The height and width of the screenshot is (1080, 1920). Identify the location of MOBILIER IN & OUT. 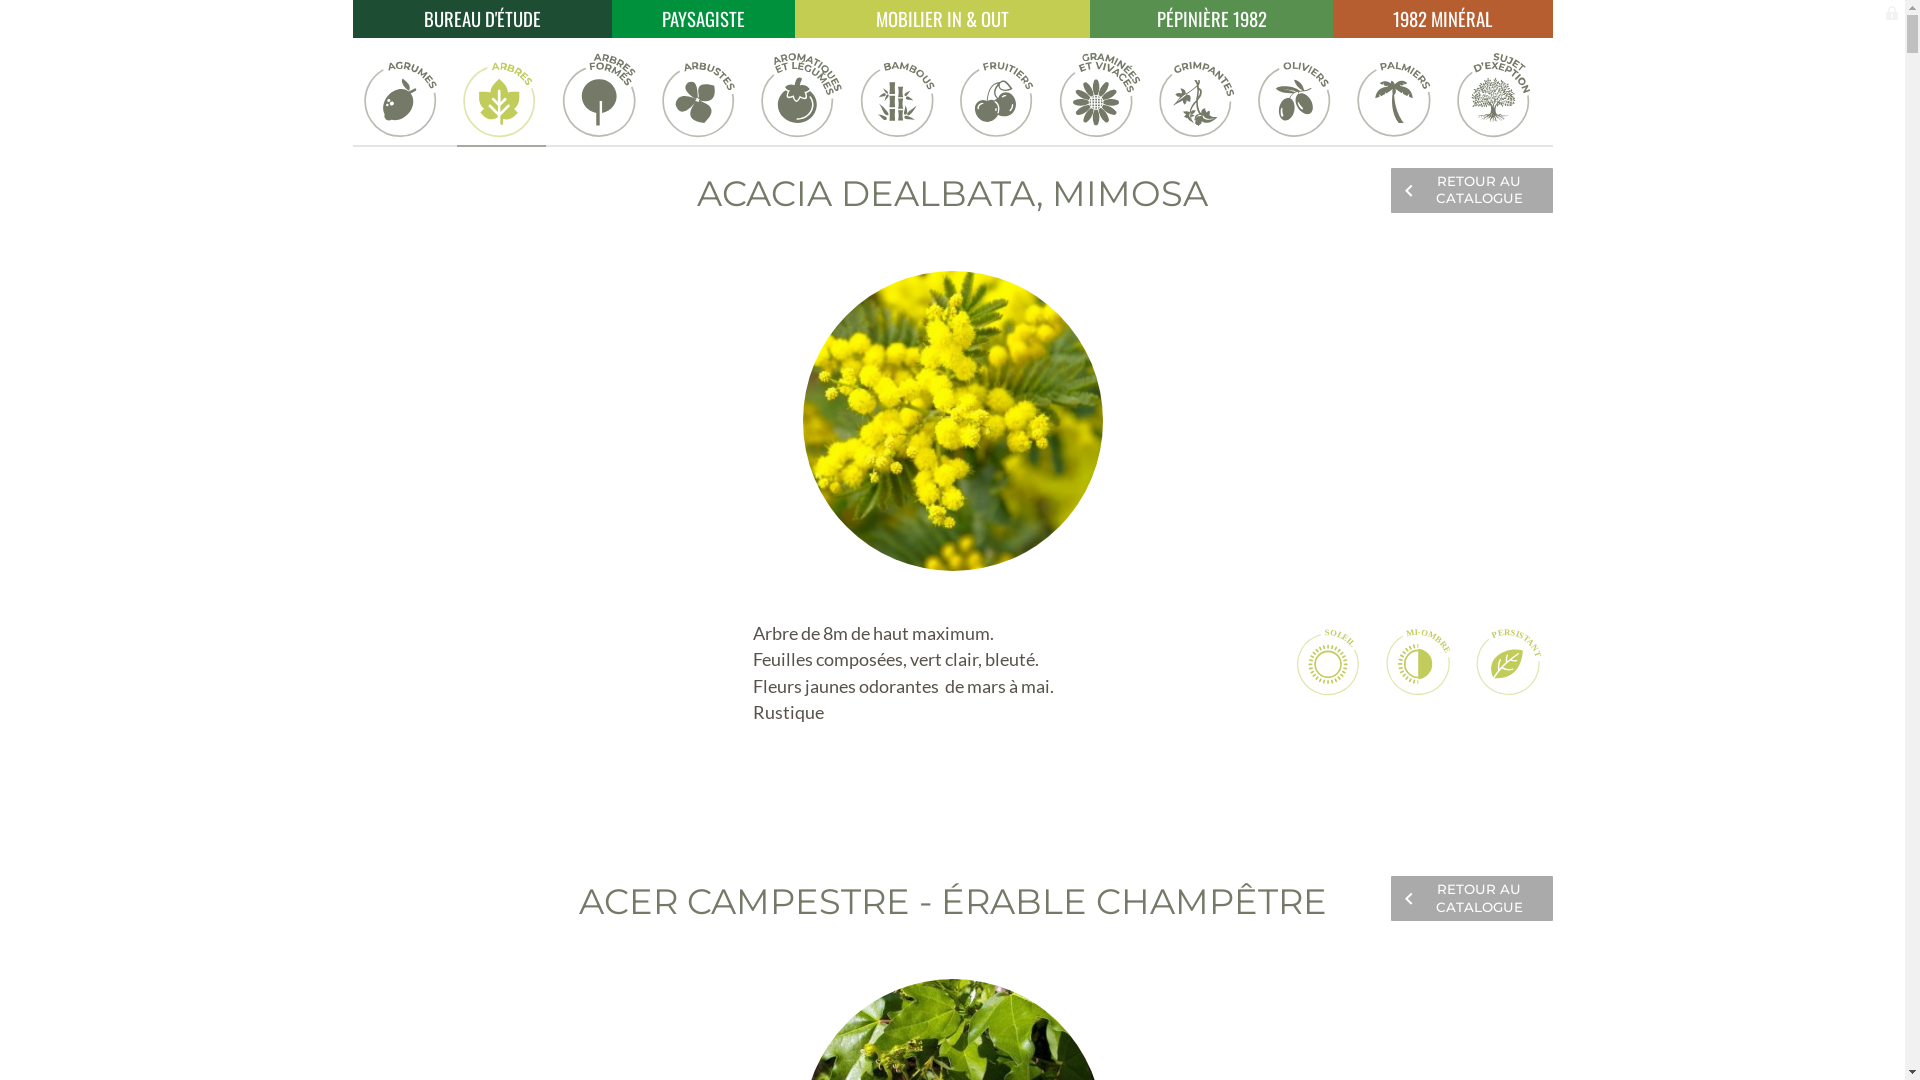
(942, 19).